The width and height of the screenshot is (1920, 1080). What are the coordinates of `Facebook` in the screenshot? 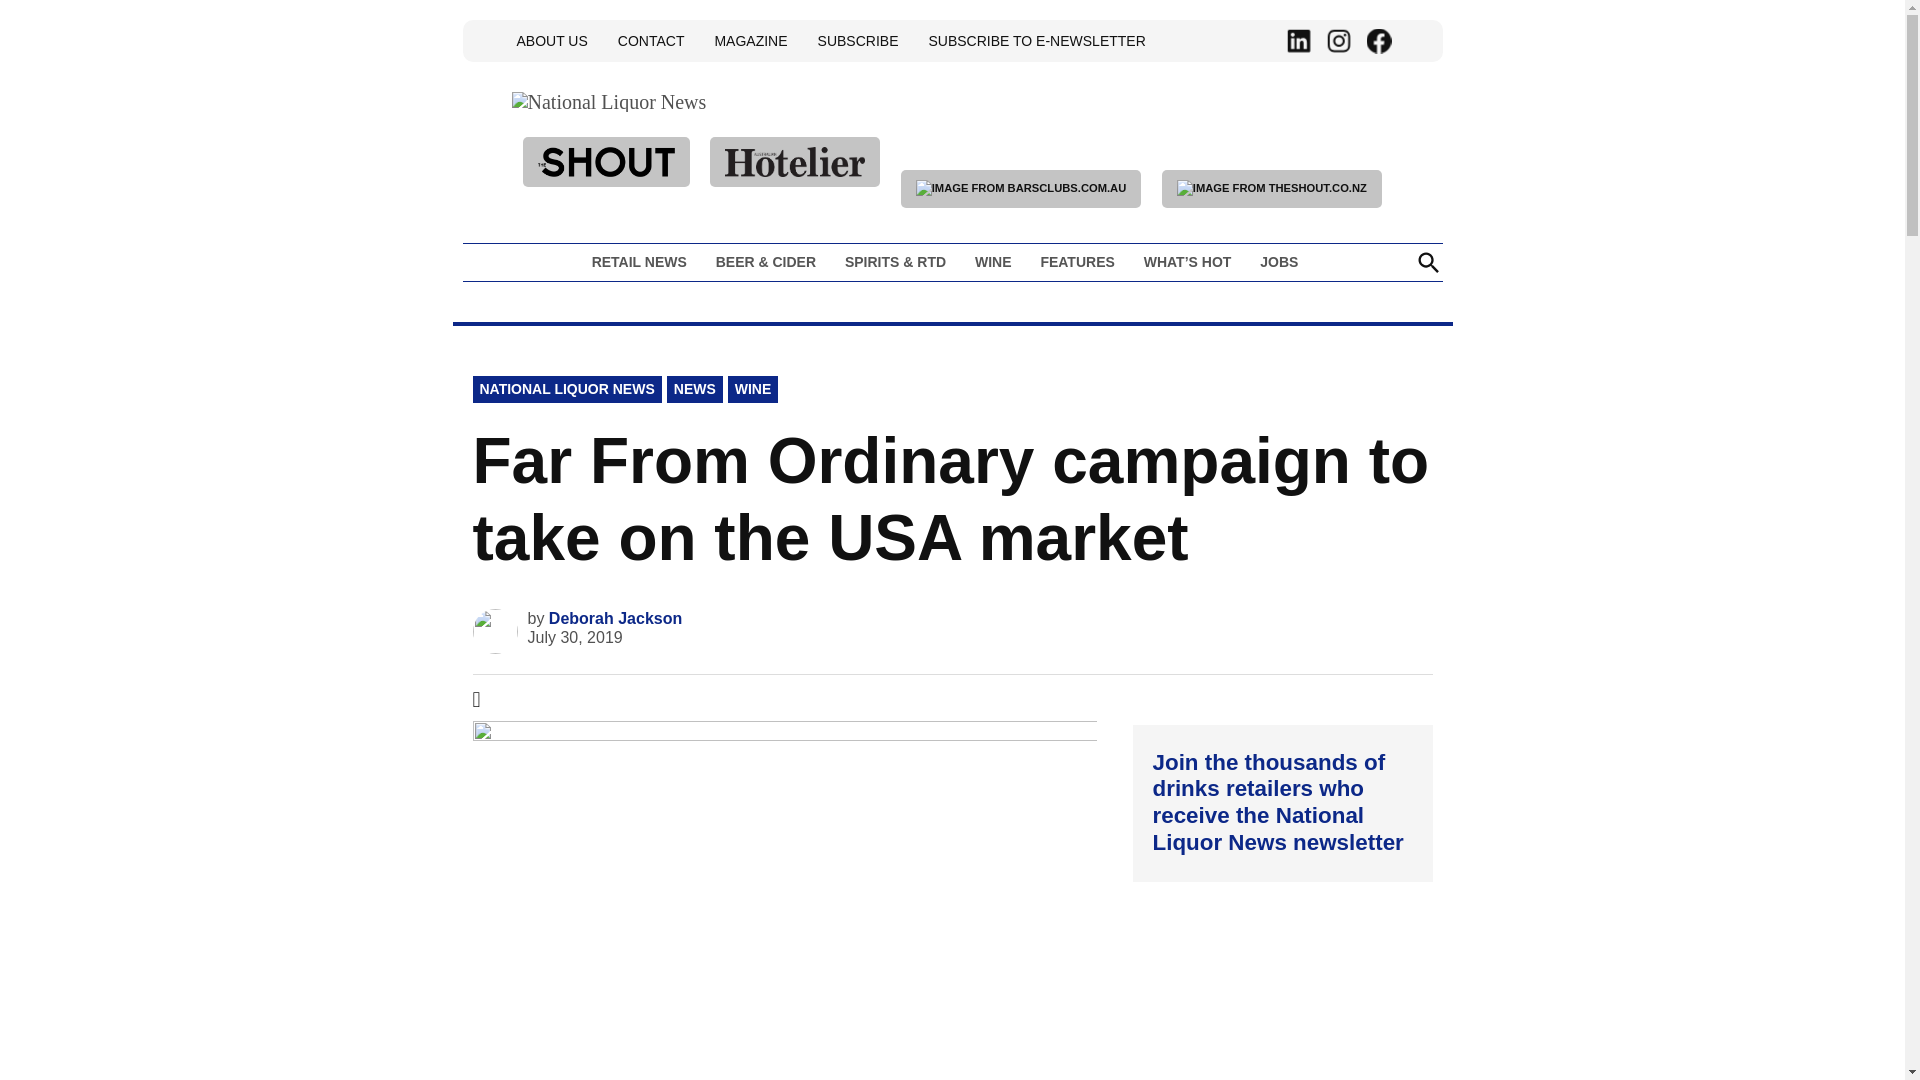 It's located at (1378, 41).